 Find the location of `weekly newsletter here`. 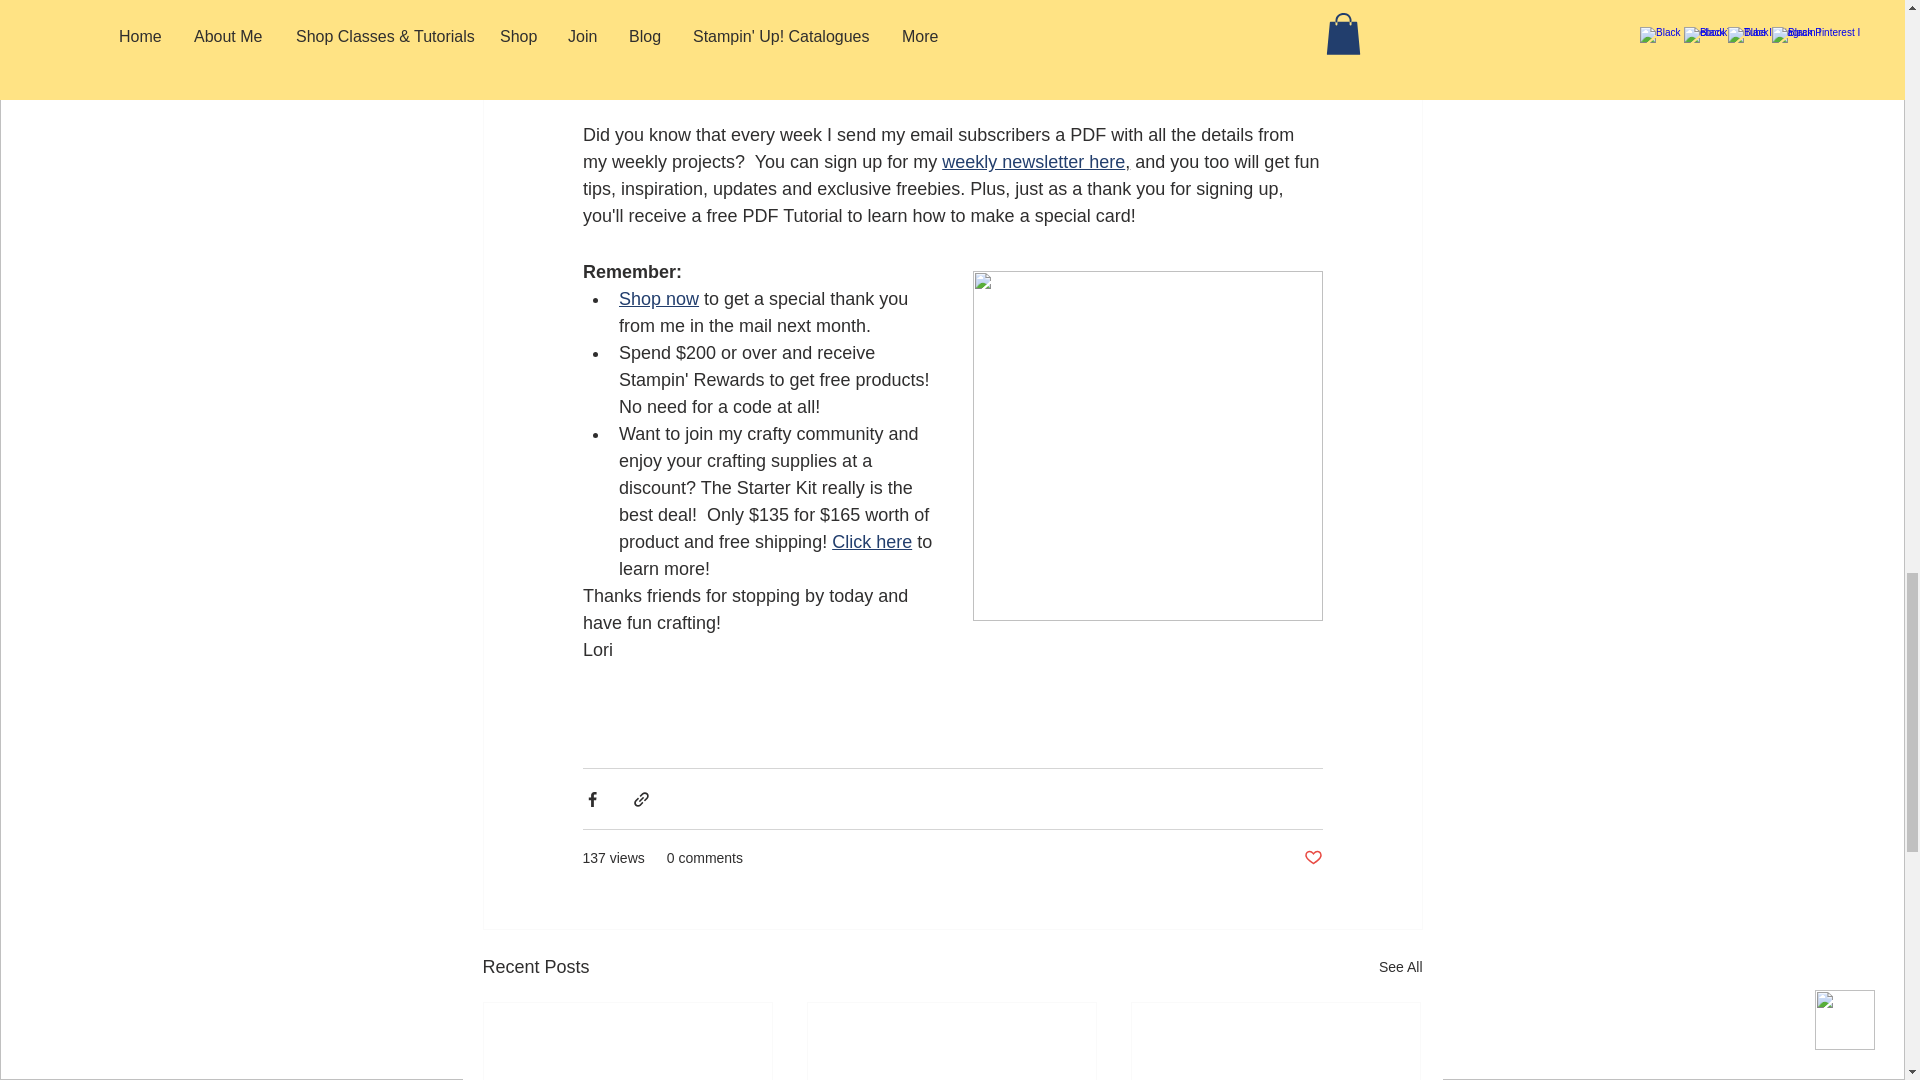

weekly newsletter here is located at coordinates (1034, 162).